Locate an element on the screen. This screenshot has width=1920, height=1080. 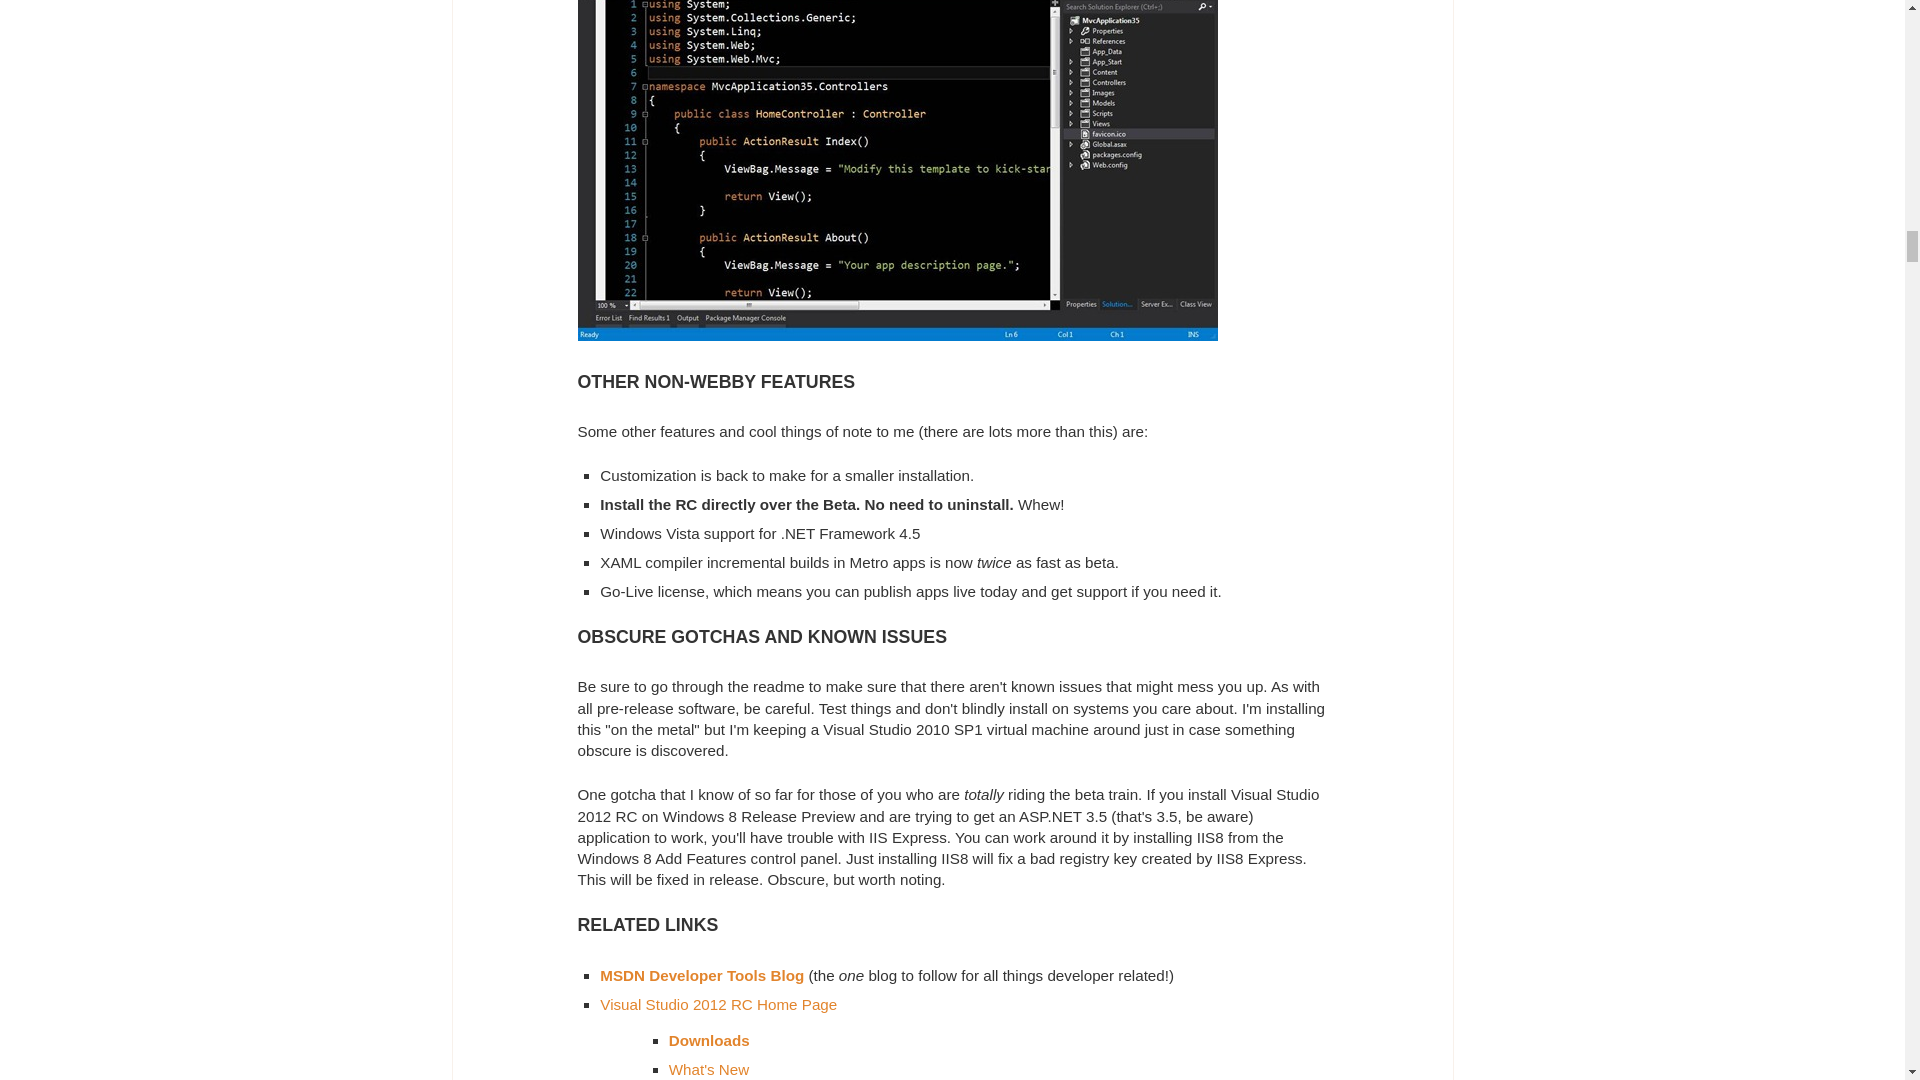
MSDN Developer Tools Blog is located at coordinates (702, 974).